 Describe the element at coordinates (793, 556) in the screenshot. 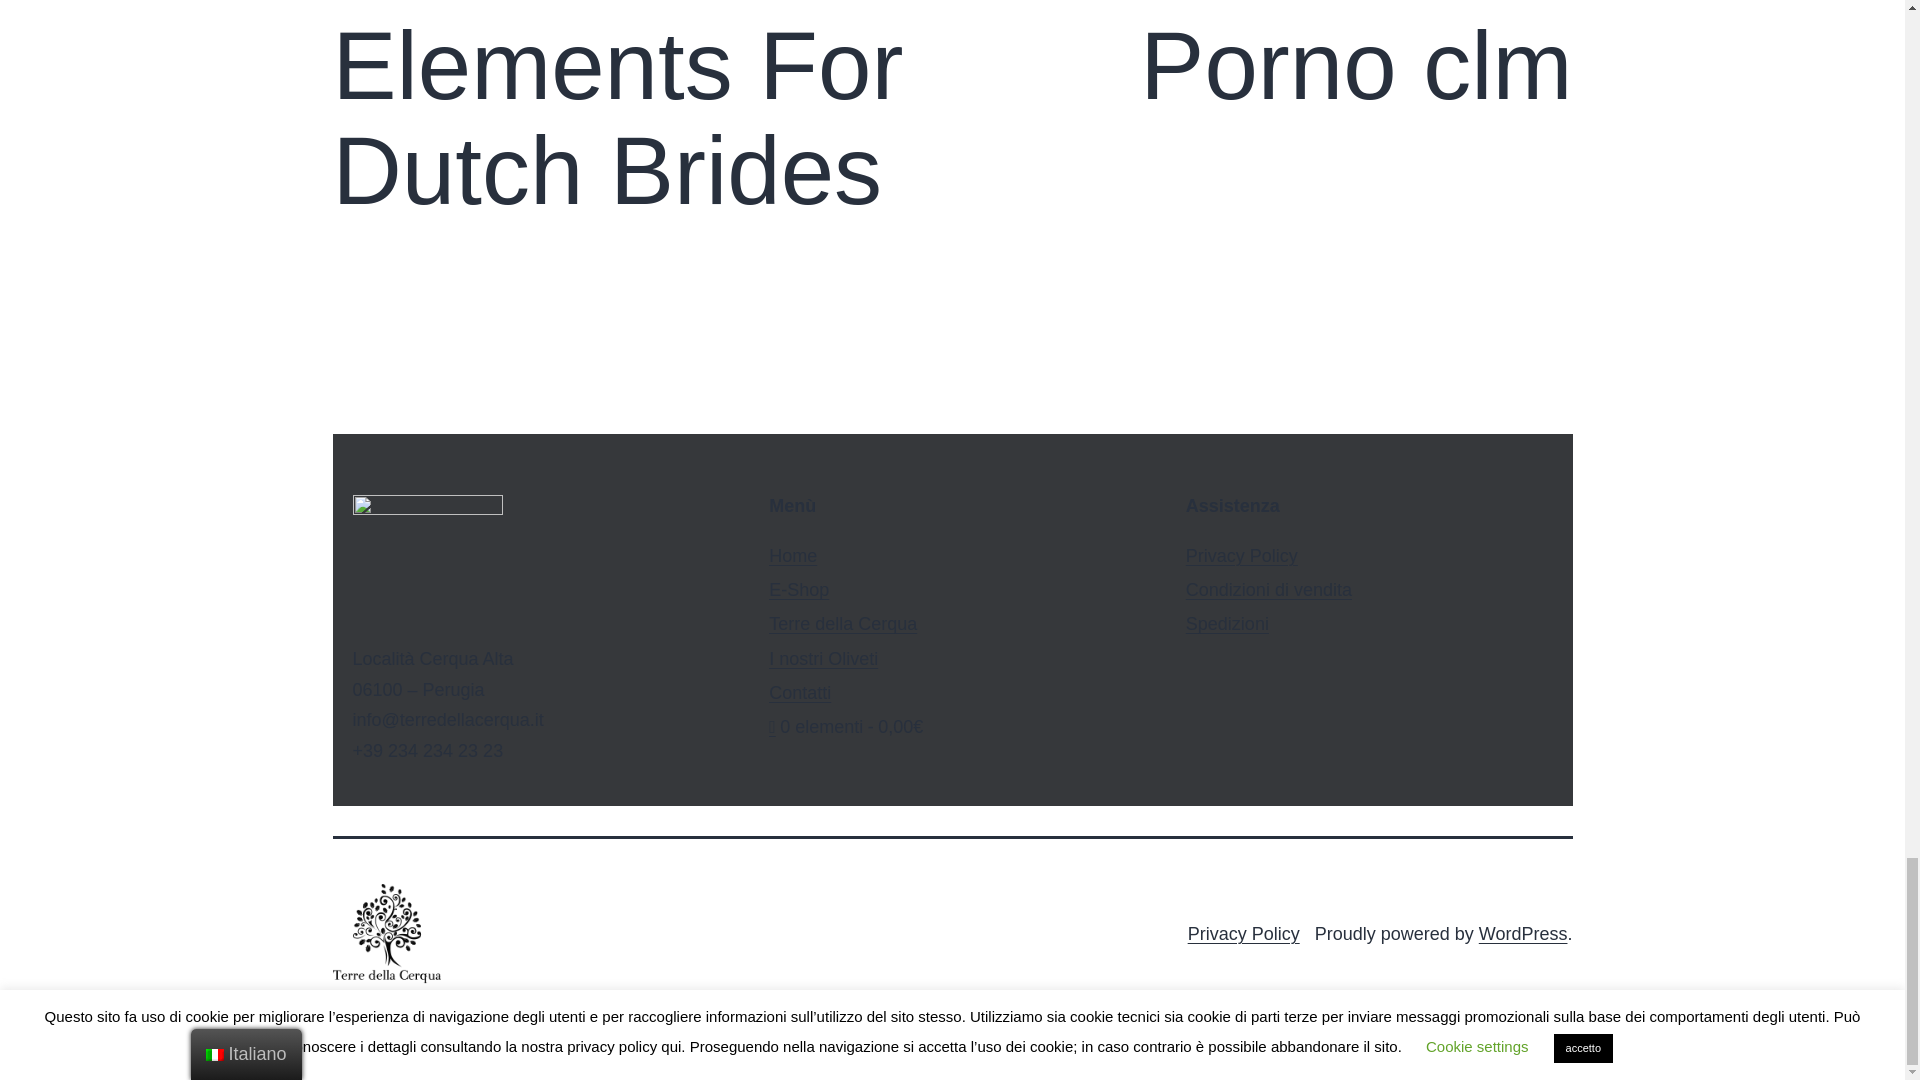

I see `Home` at that location.